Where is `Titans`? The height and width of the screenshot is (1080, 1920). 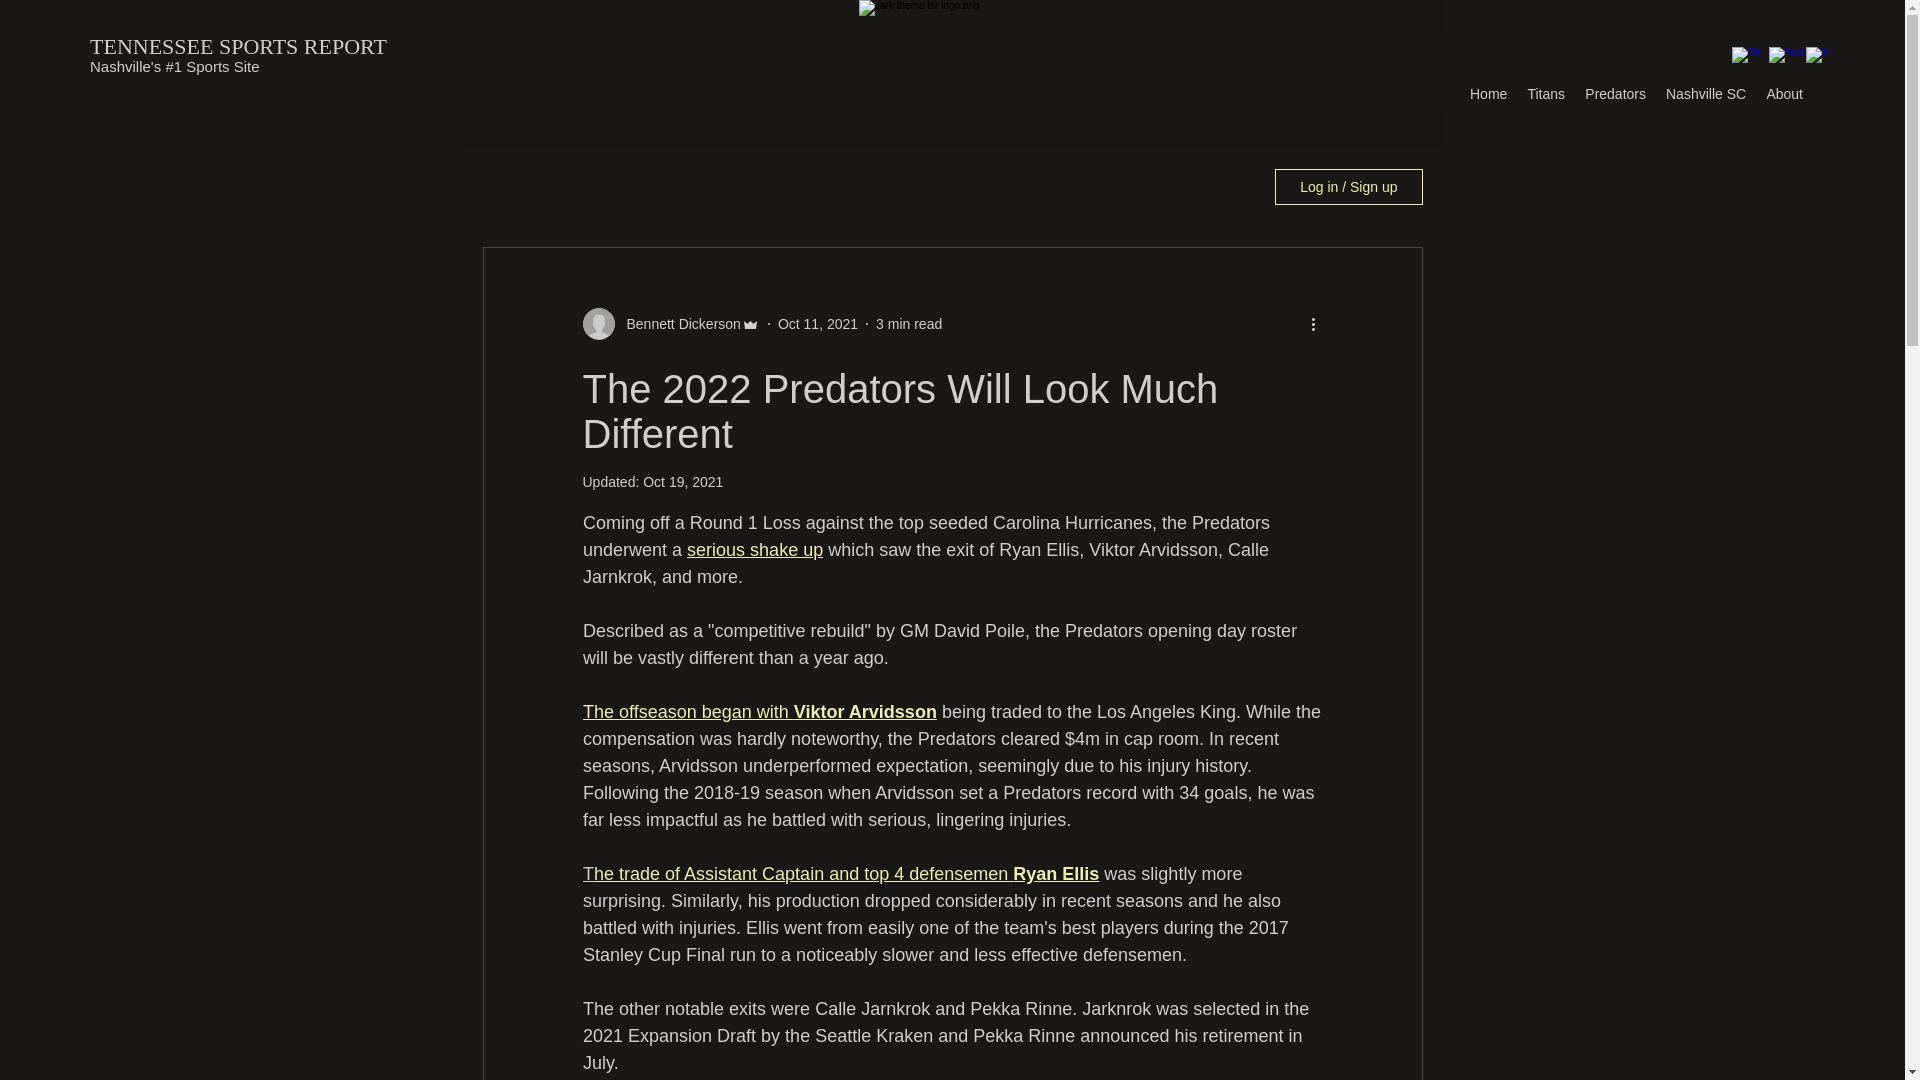
Titans is located at coordinates (1545, 94).